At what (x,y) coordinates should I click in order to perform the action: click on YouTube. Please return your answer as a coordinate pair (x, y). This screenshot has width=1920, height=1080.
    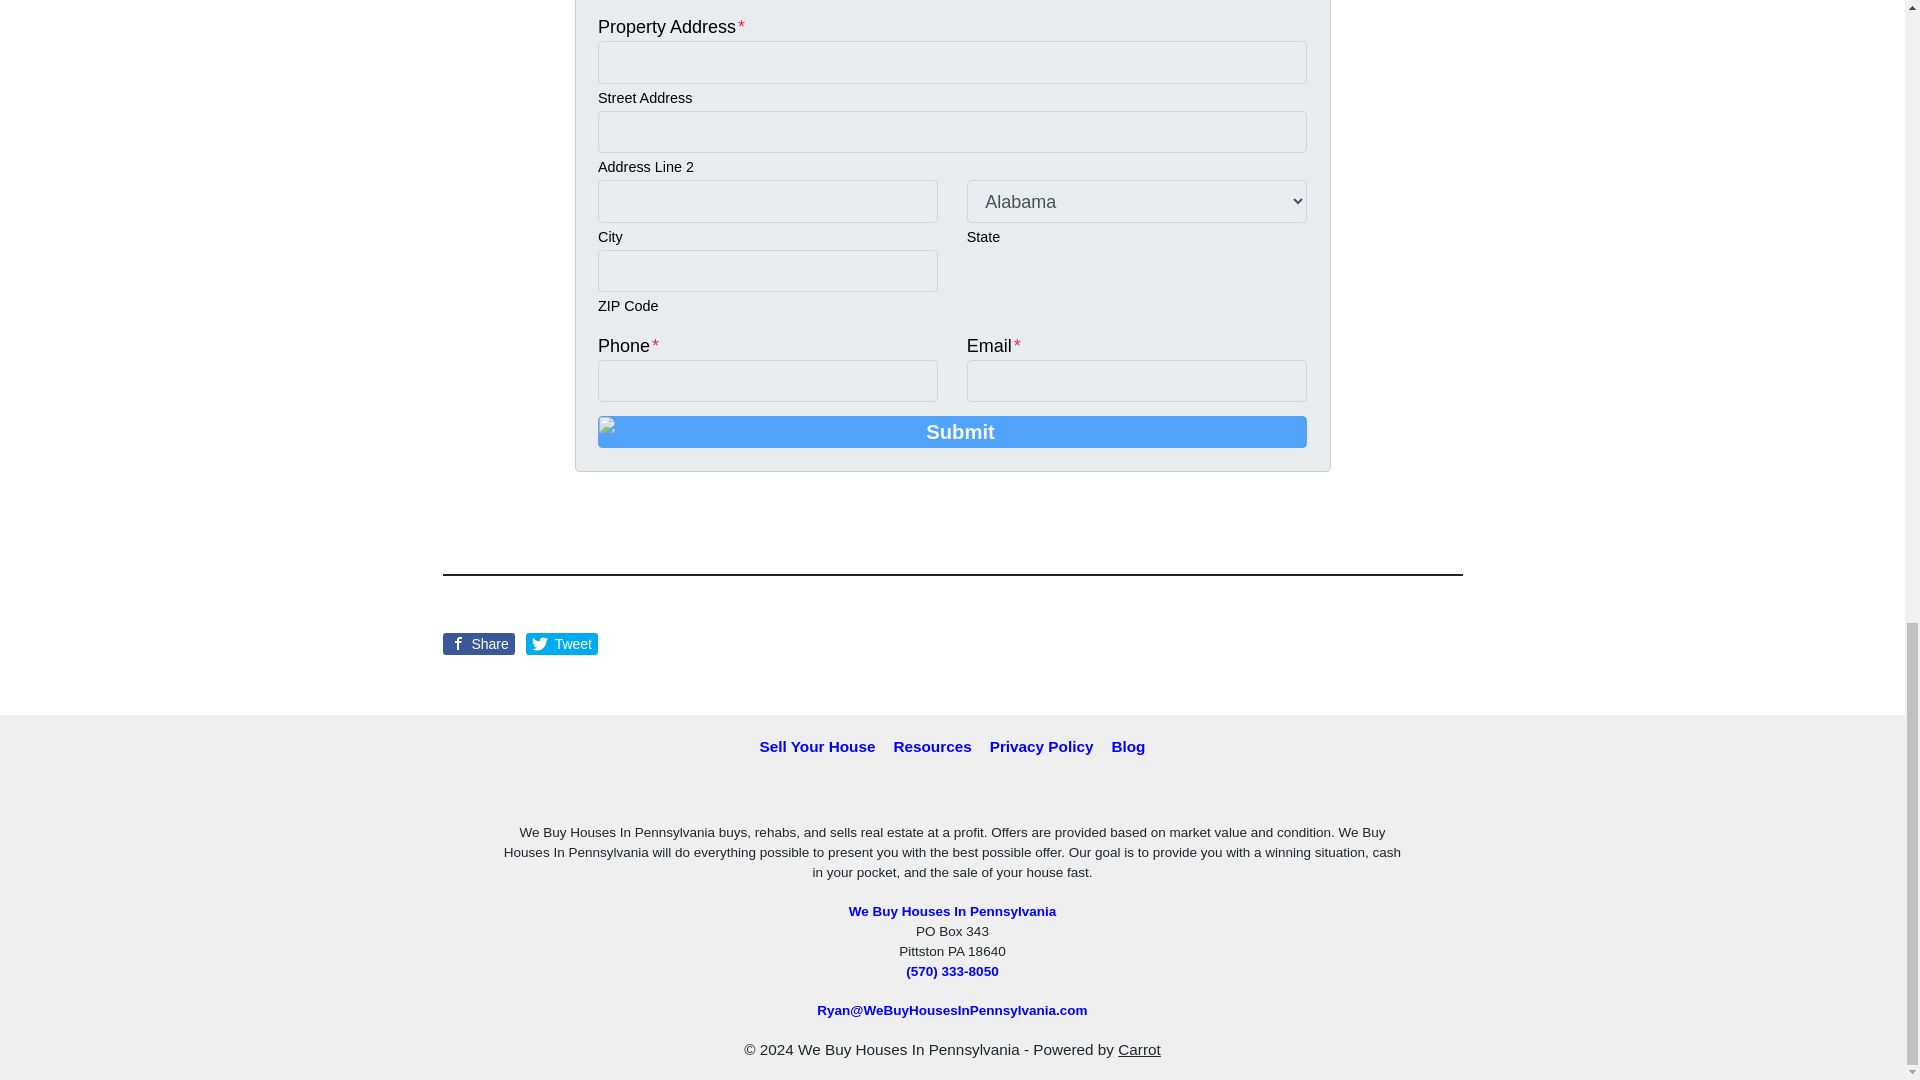
    Looking at the image, I should click on (952, 792).